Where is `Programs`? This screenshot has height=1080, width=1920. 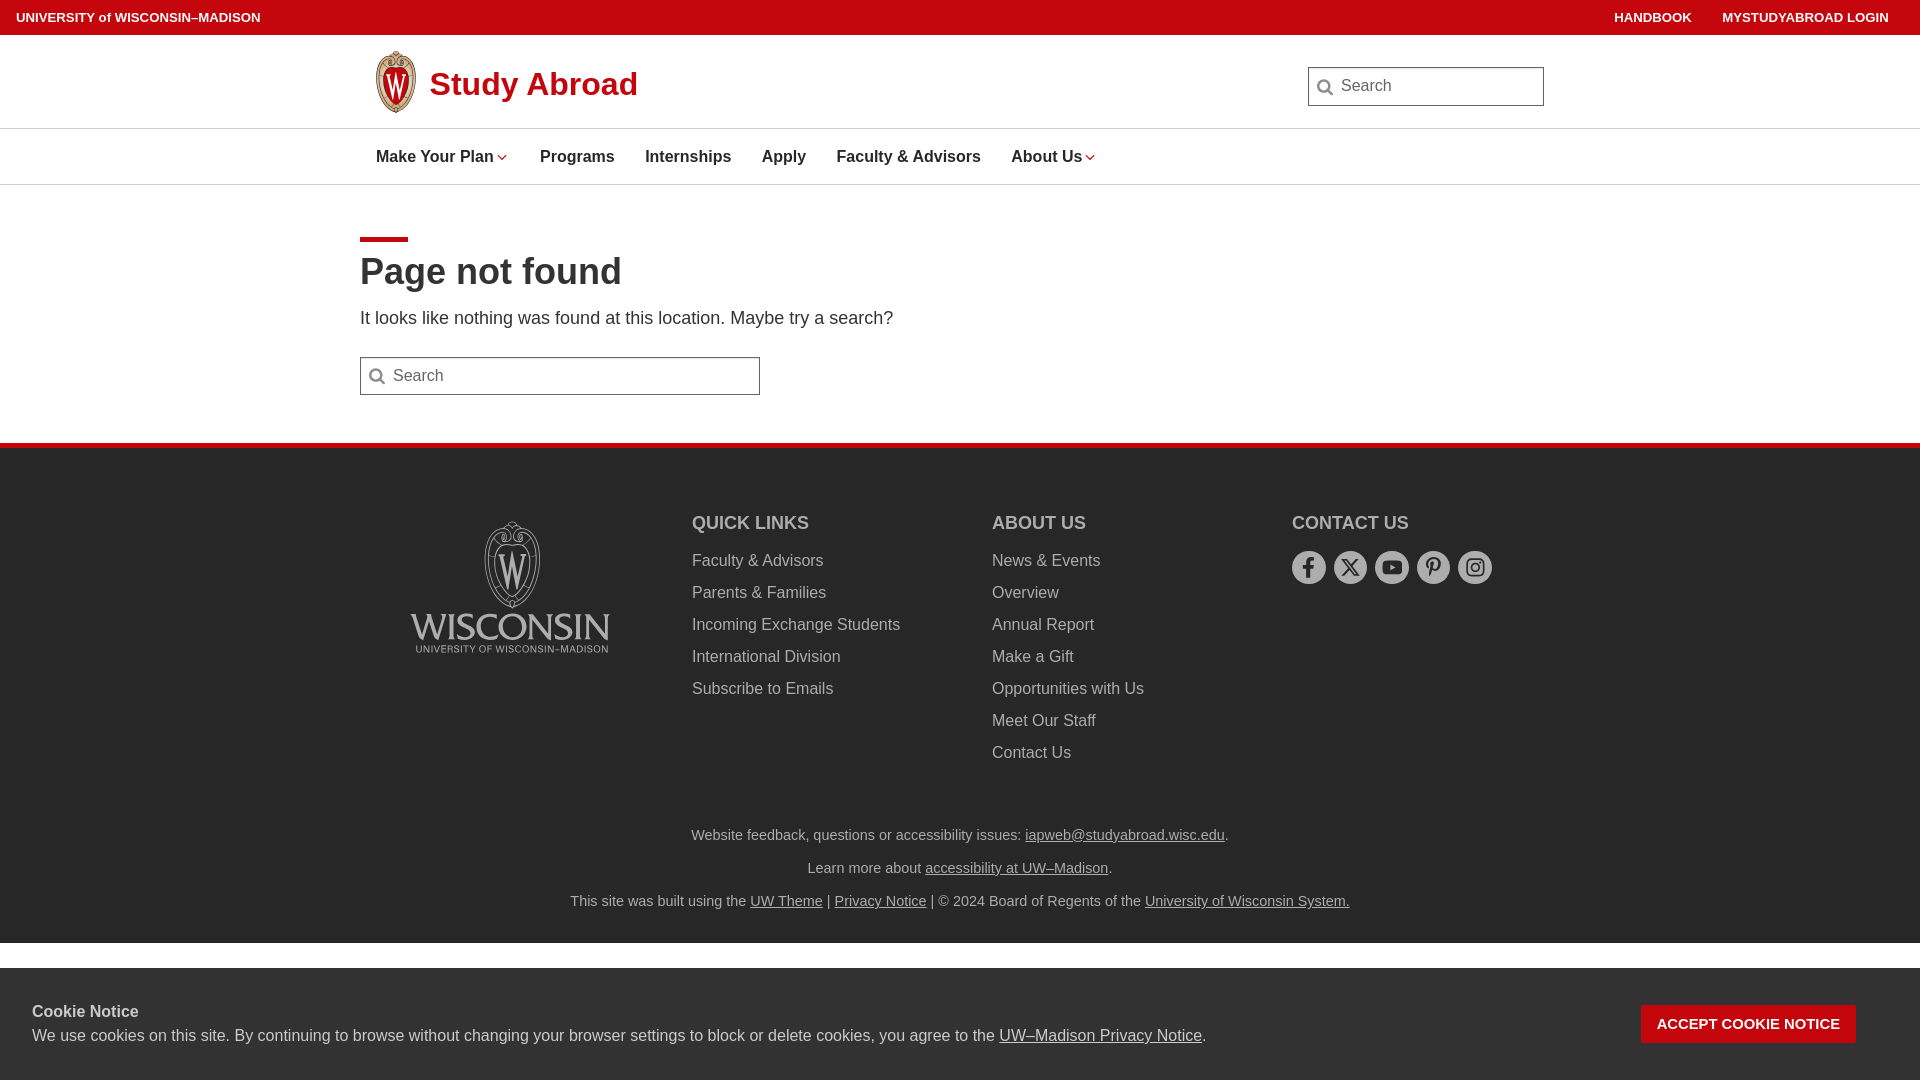 Programs is located at coordinates (576, 156).